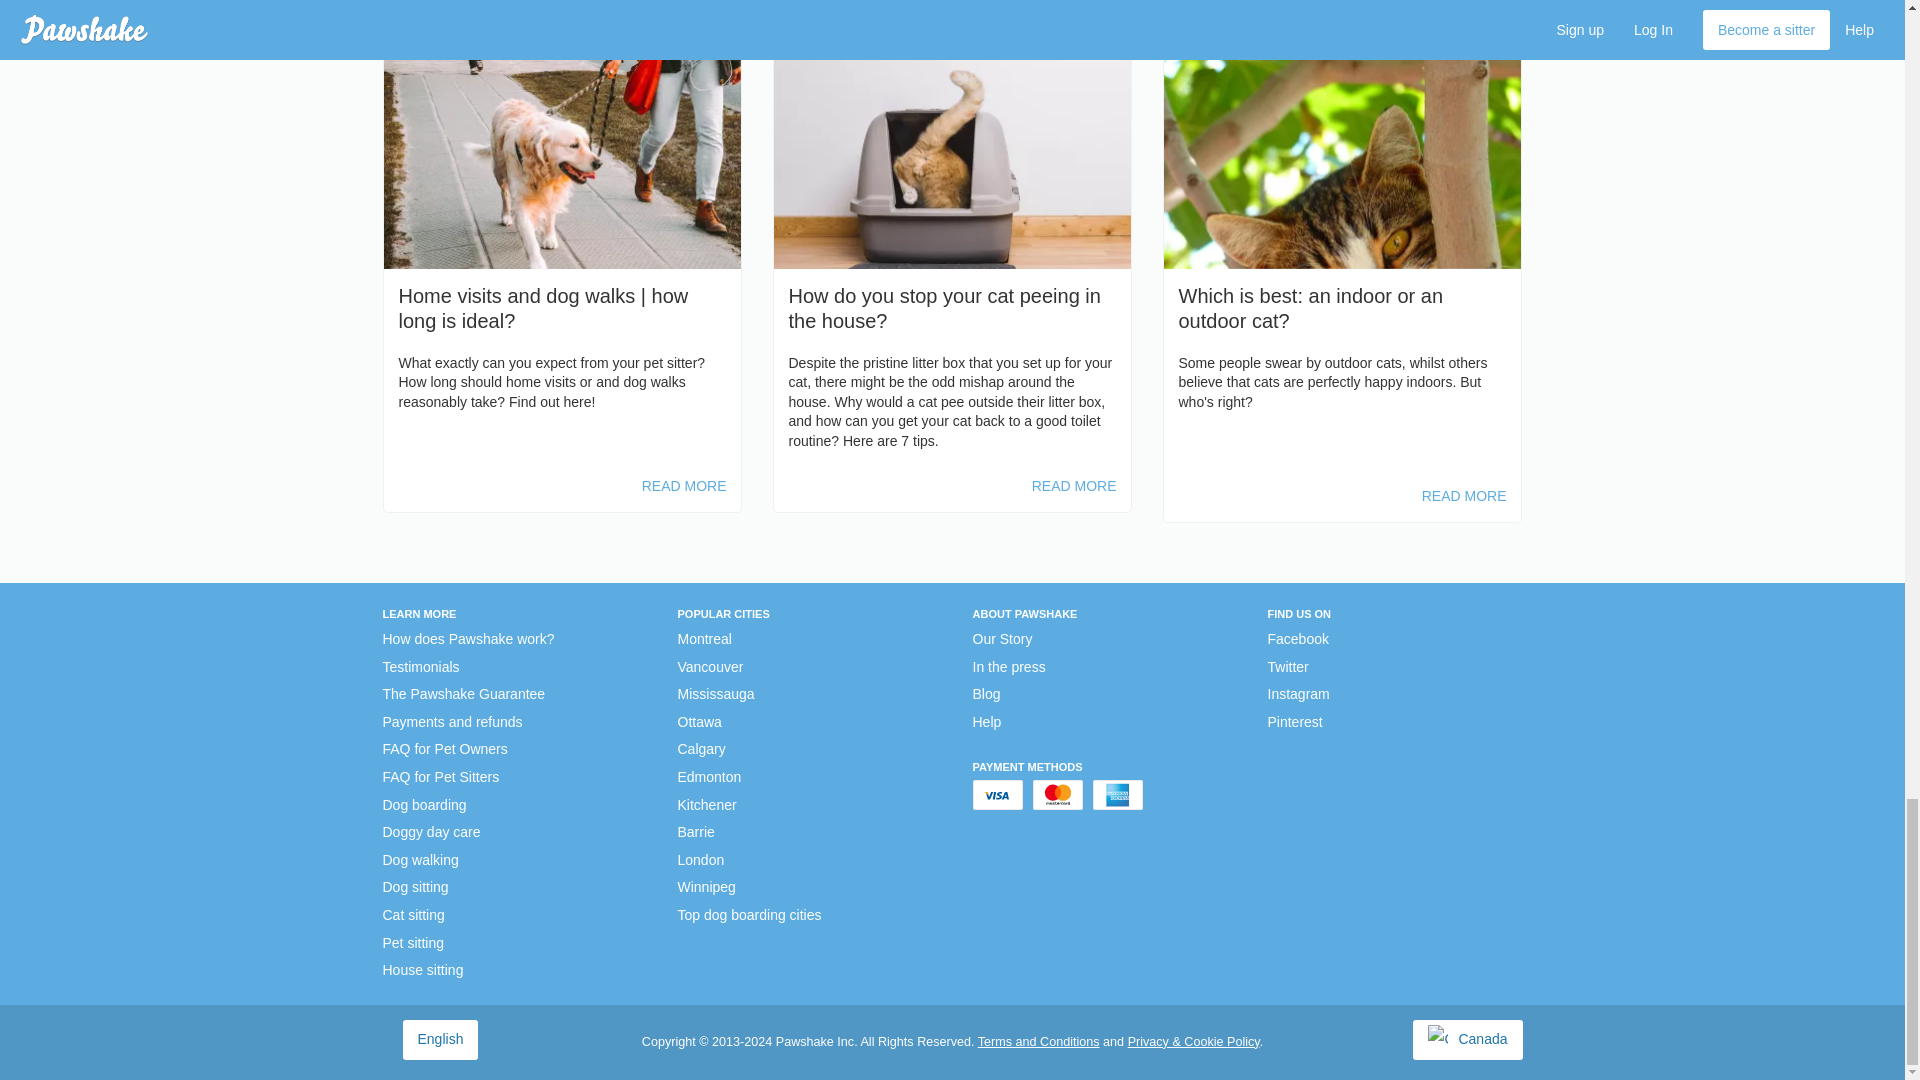  What do you see at coordinates (412, 916) in the screenshot?
I see `FAQ for Pet Sitters` at bounding box center [412, 916].